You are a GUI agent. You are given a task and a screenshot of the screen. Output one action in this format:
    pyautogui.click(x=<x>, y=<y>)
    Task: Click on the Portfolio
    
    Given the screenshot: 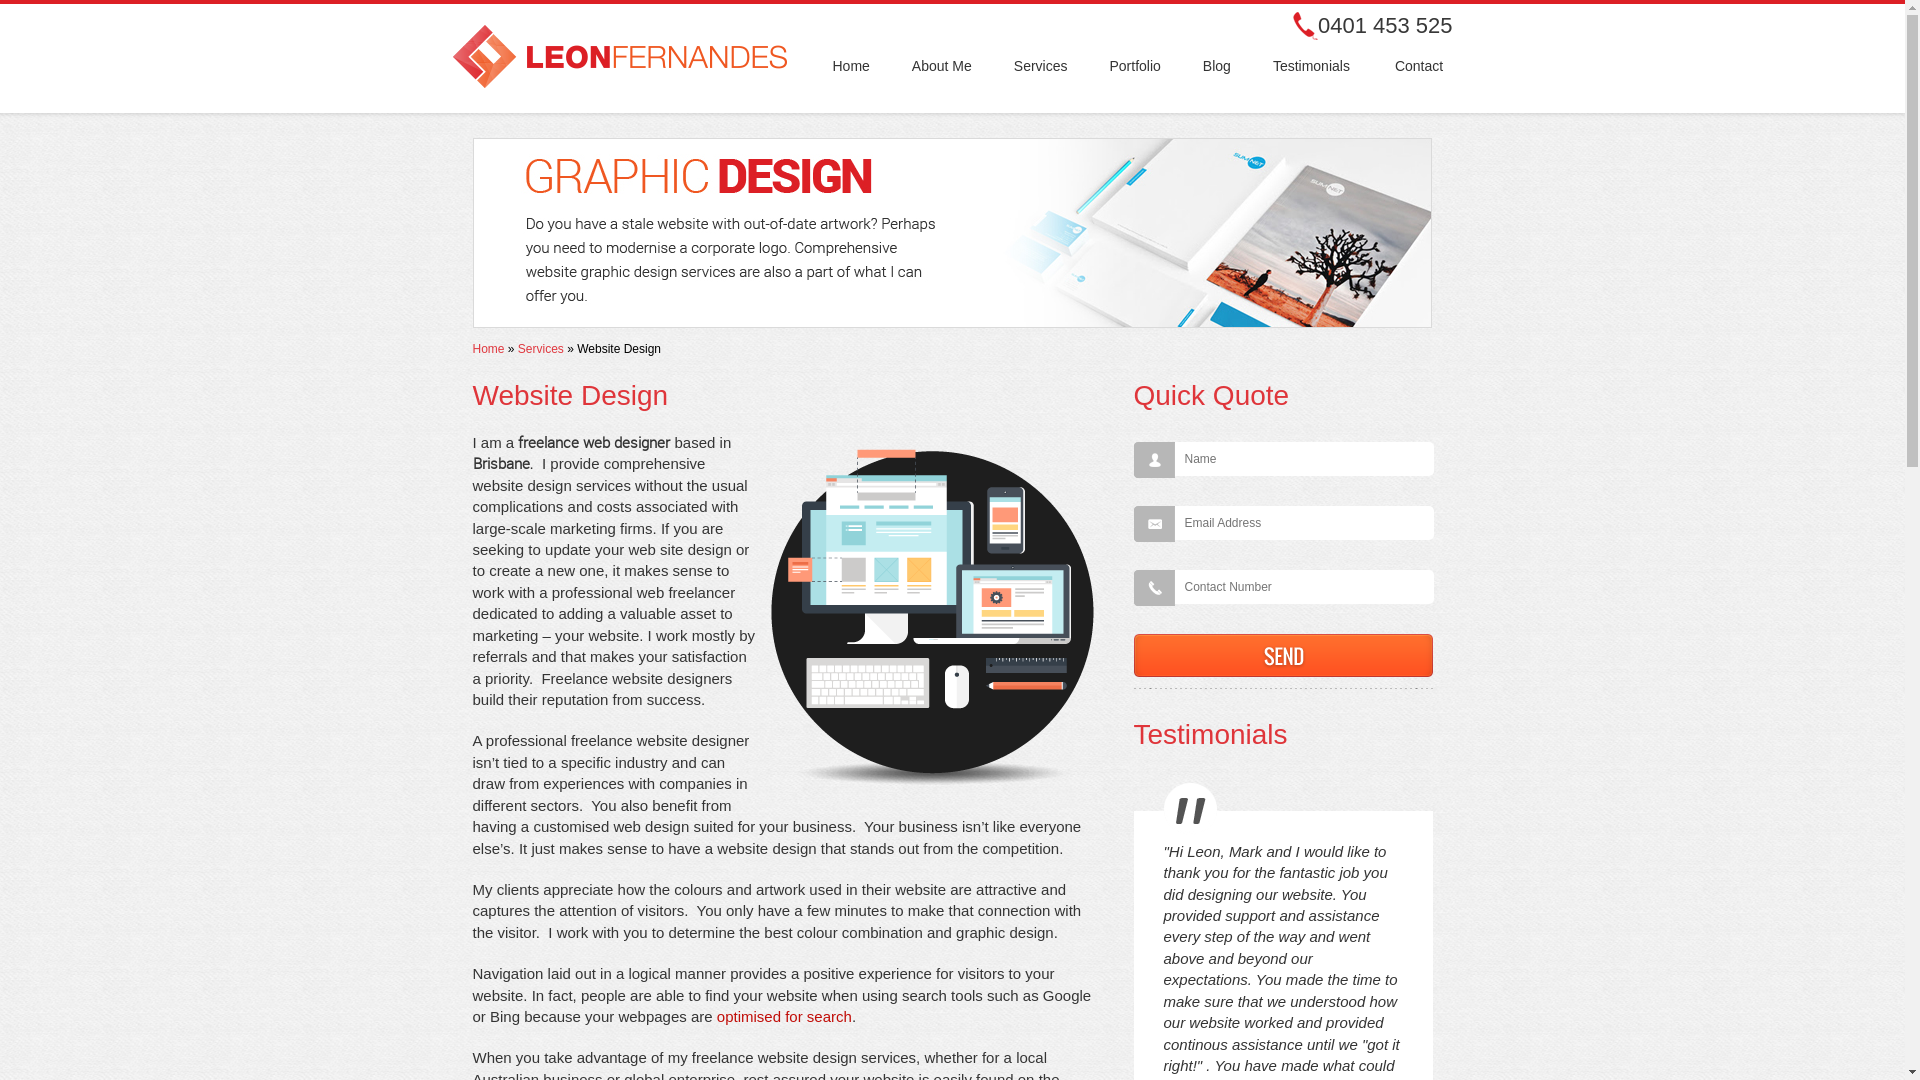 What is the action you would take?
    pyautogui.click(x=1134, y=66)
    